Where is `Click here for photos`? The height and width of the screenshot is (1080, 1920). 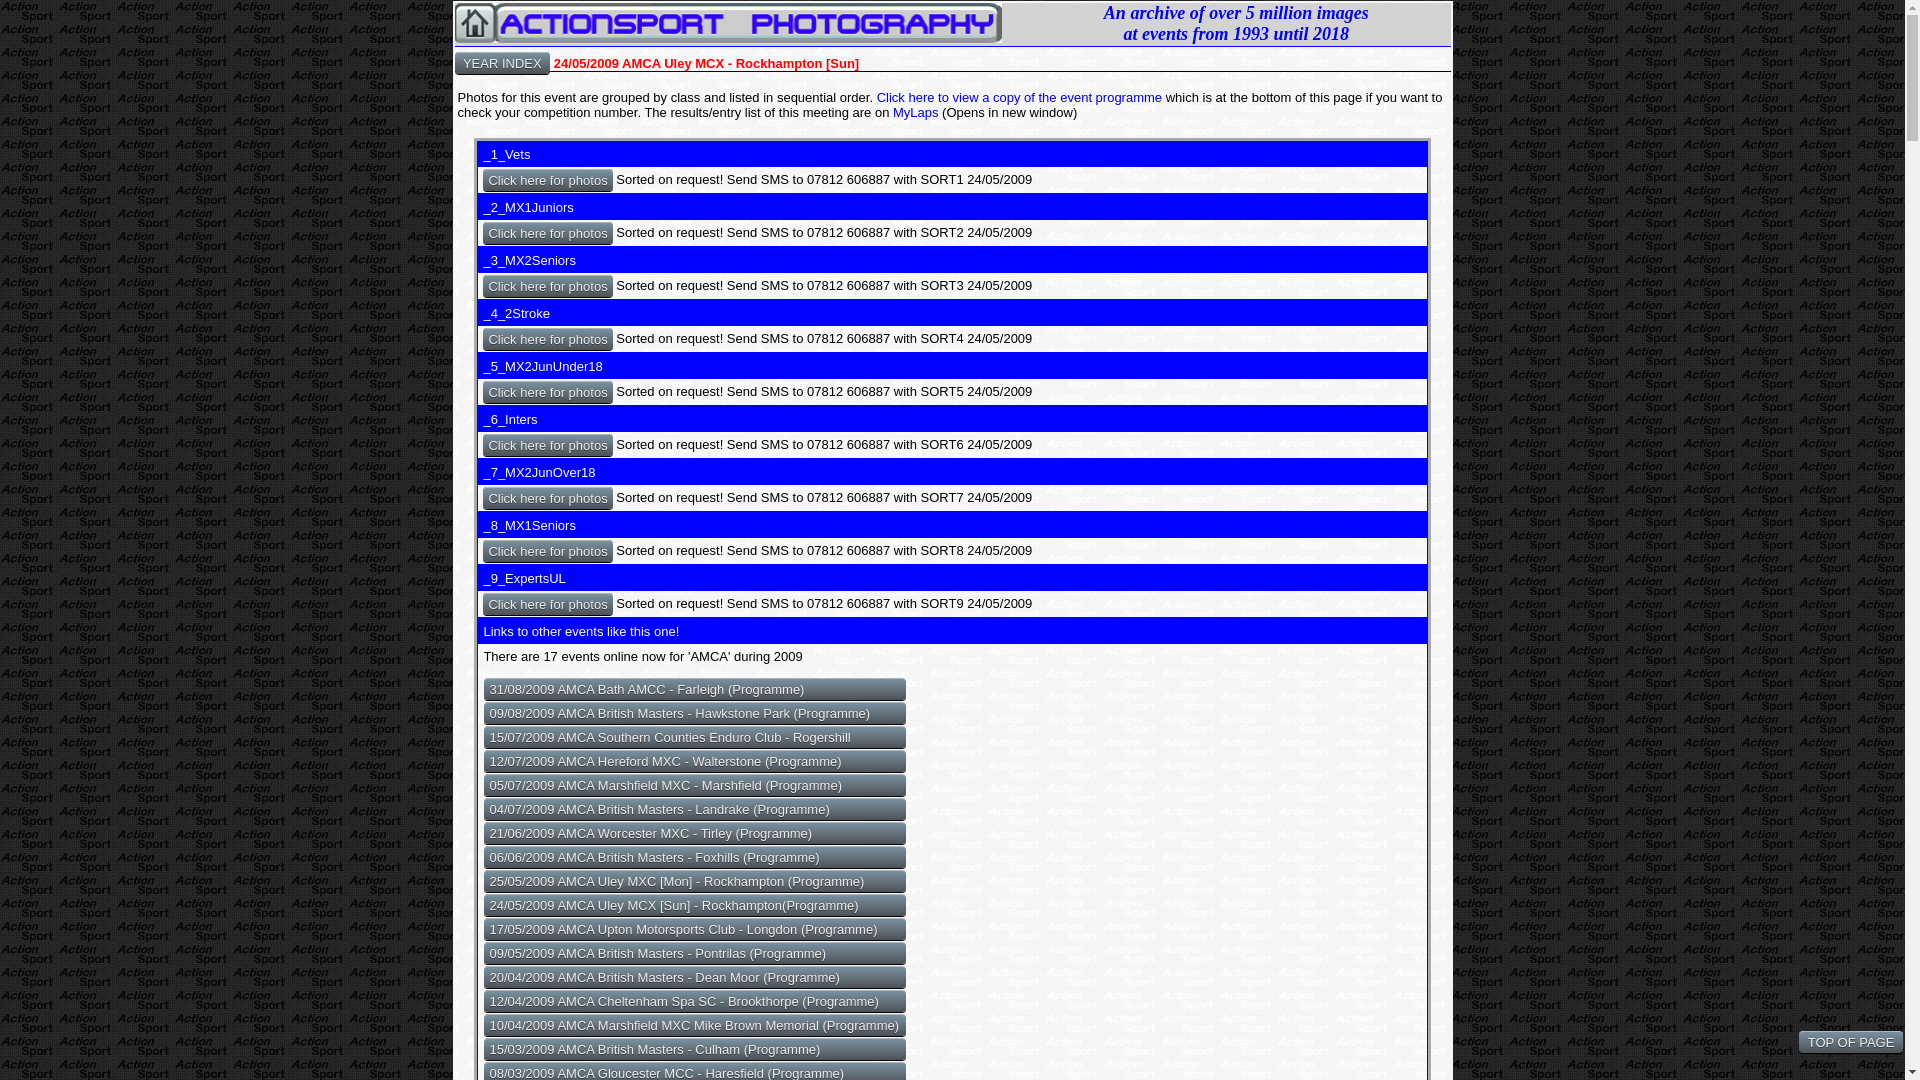
Click here for photos is located at coordinates (548, 233).